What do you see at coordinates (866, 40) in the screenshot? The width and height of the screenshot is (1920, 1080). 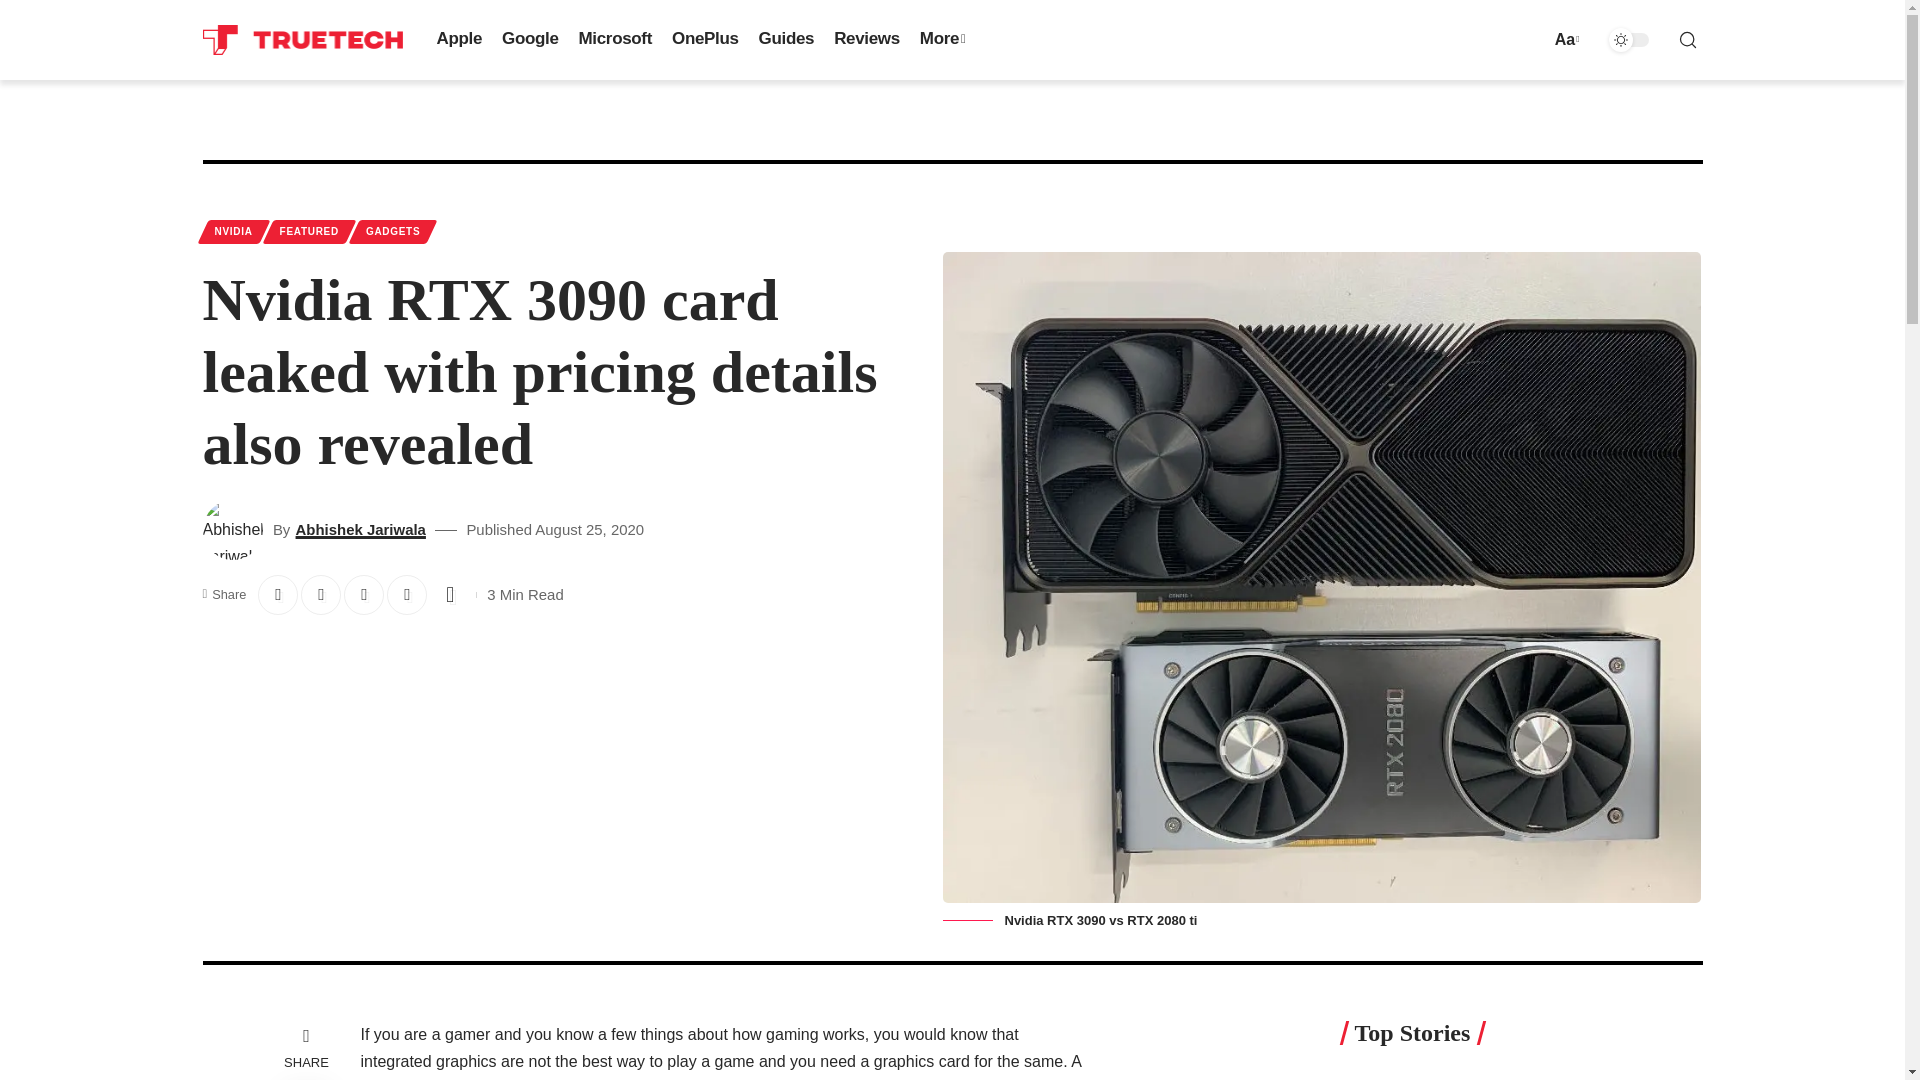 I see `Reviews` at bounding box center [866, 40].